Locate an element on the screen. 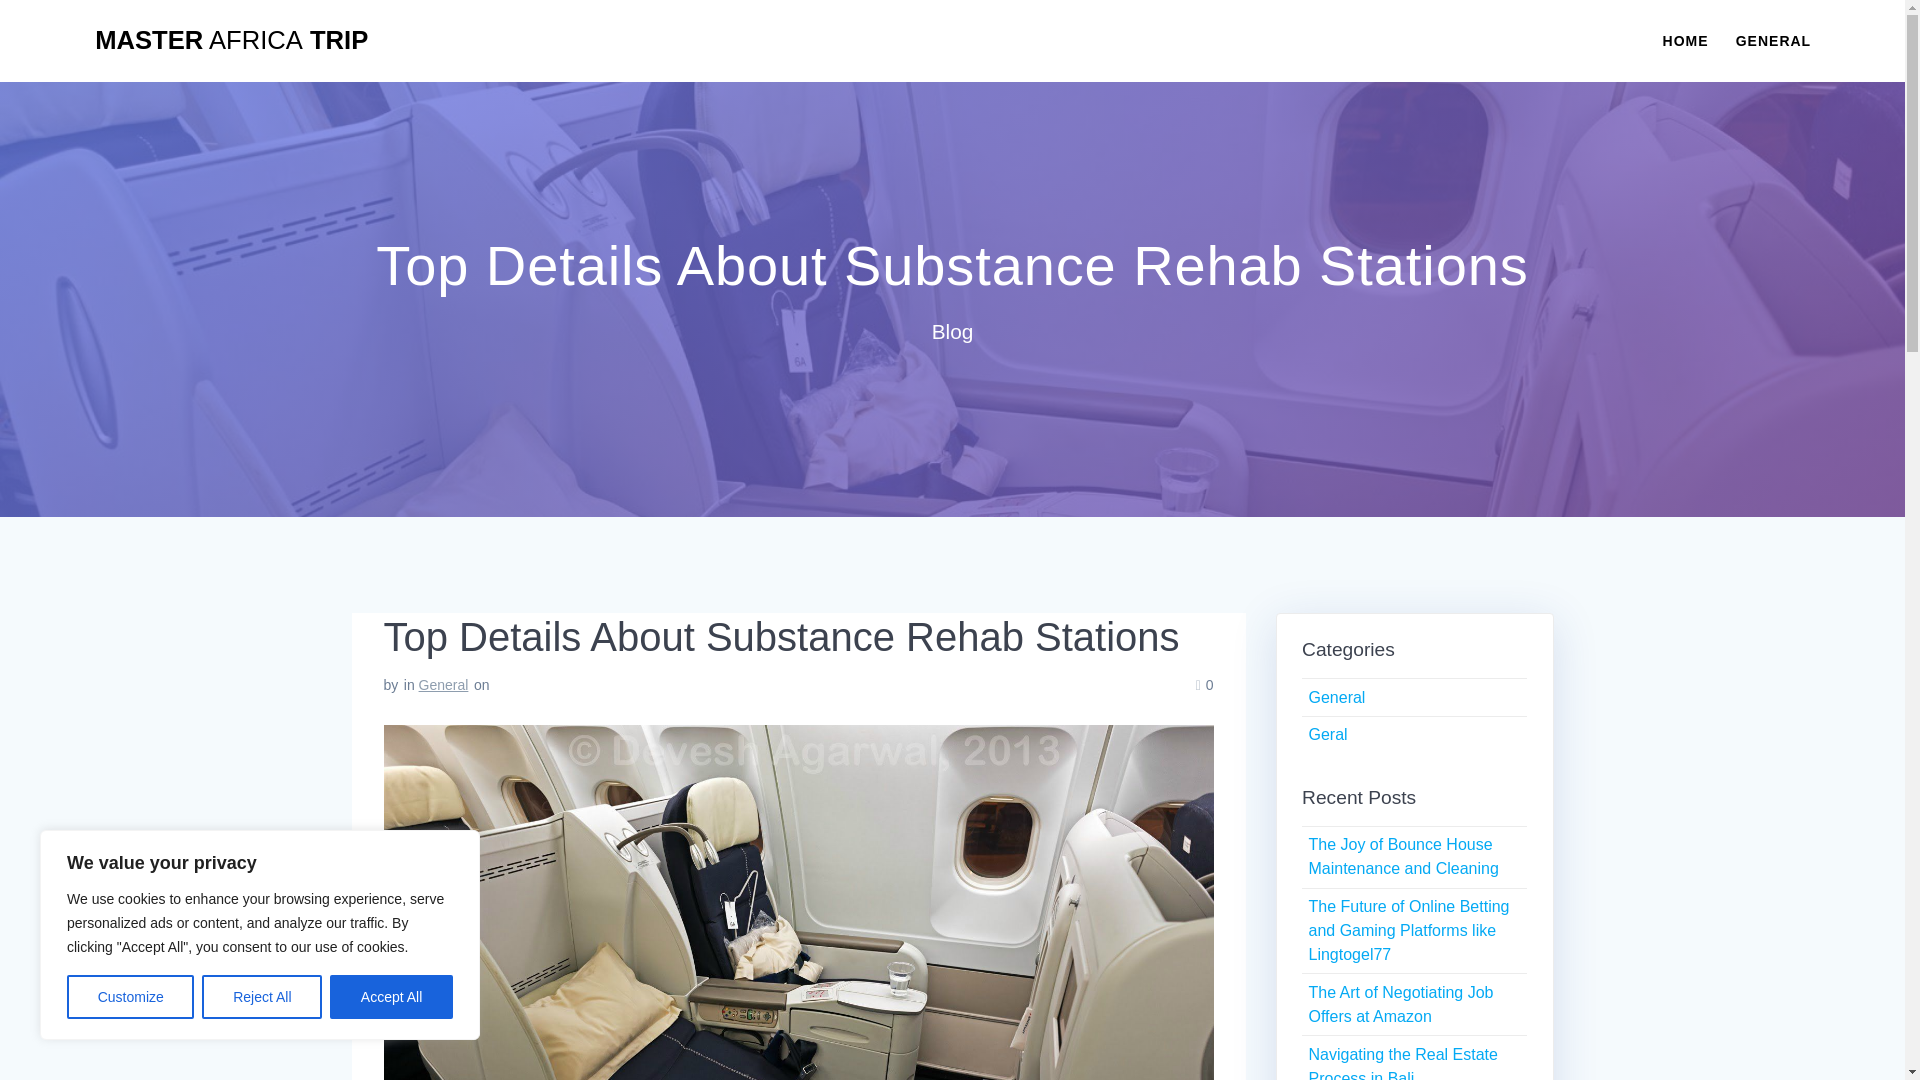 The height and width of the screenshot is (1080, 1920). General is located at coordinates (443, 685).